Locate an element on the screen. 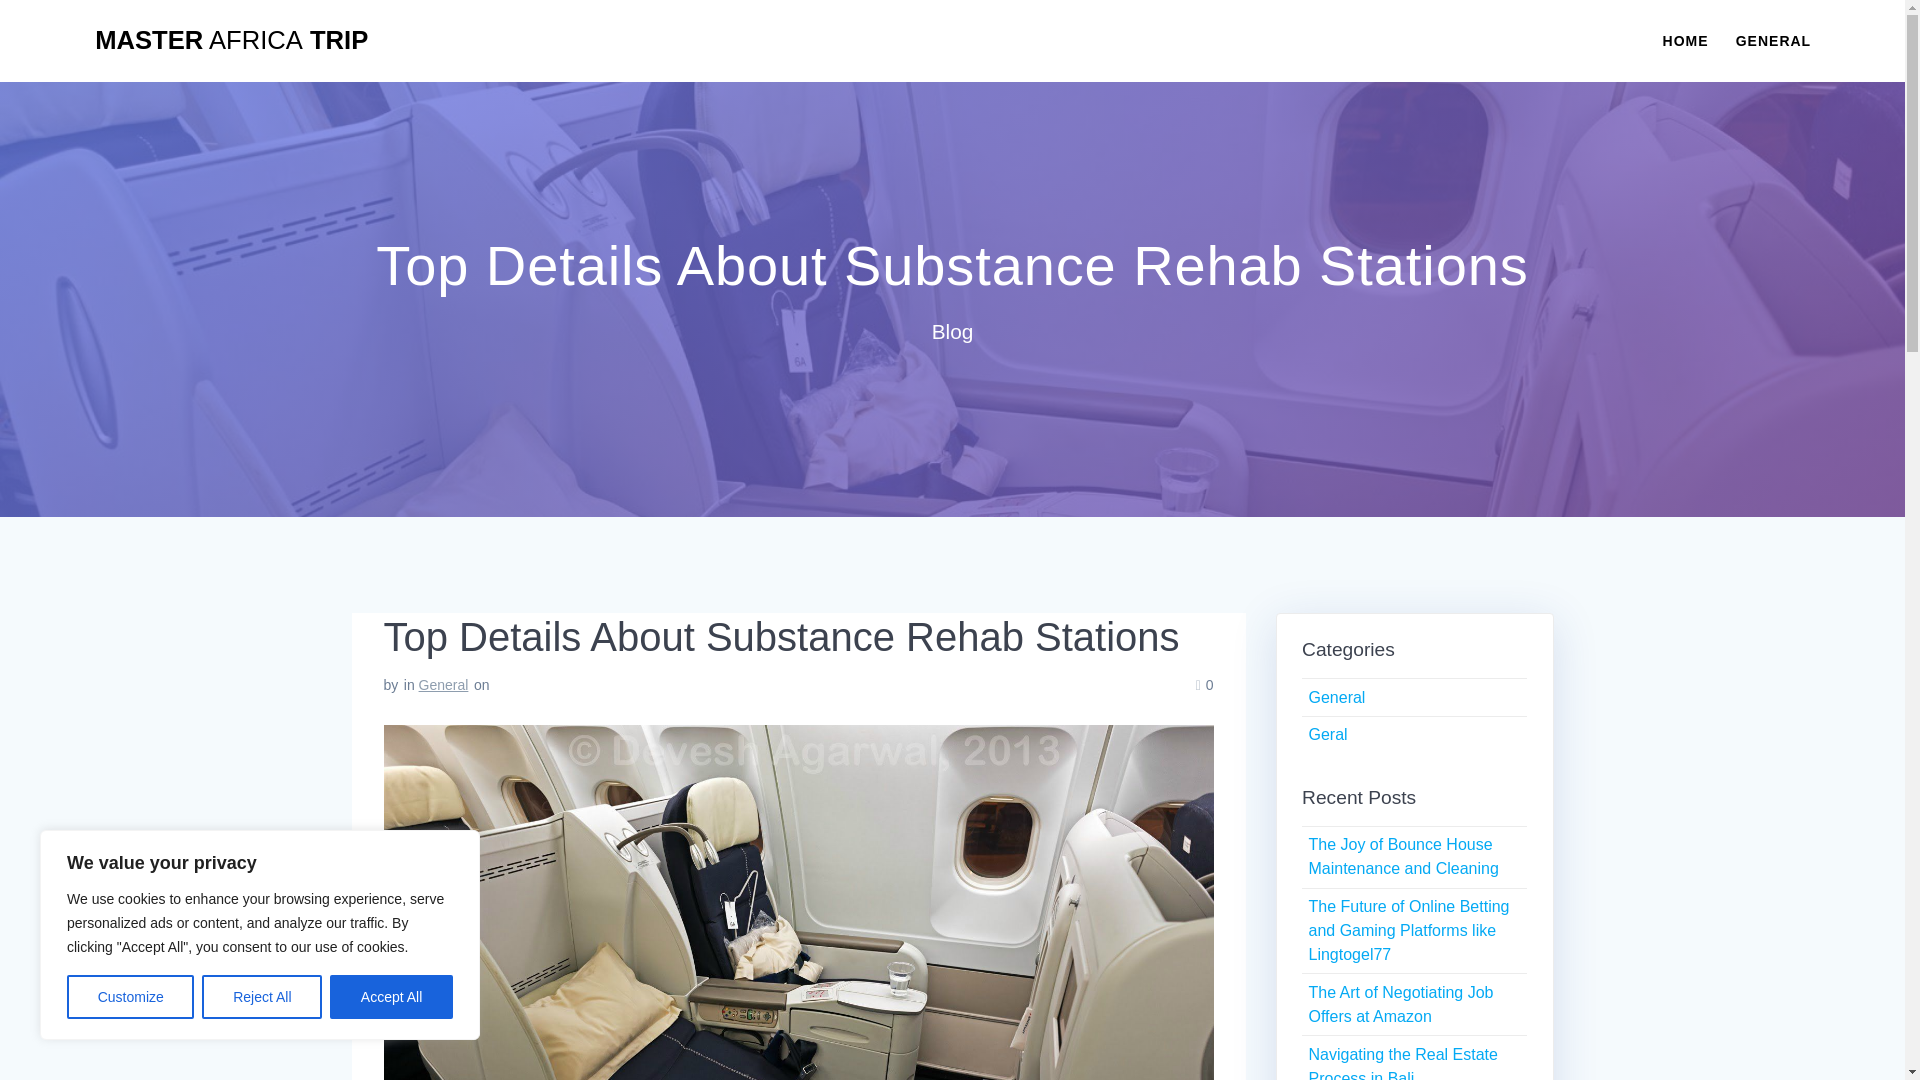 The height and width of the screenshot is (1080, 1920). General is located at coordinates (443, 685).